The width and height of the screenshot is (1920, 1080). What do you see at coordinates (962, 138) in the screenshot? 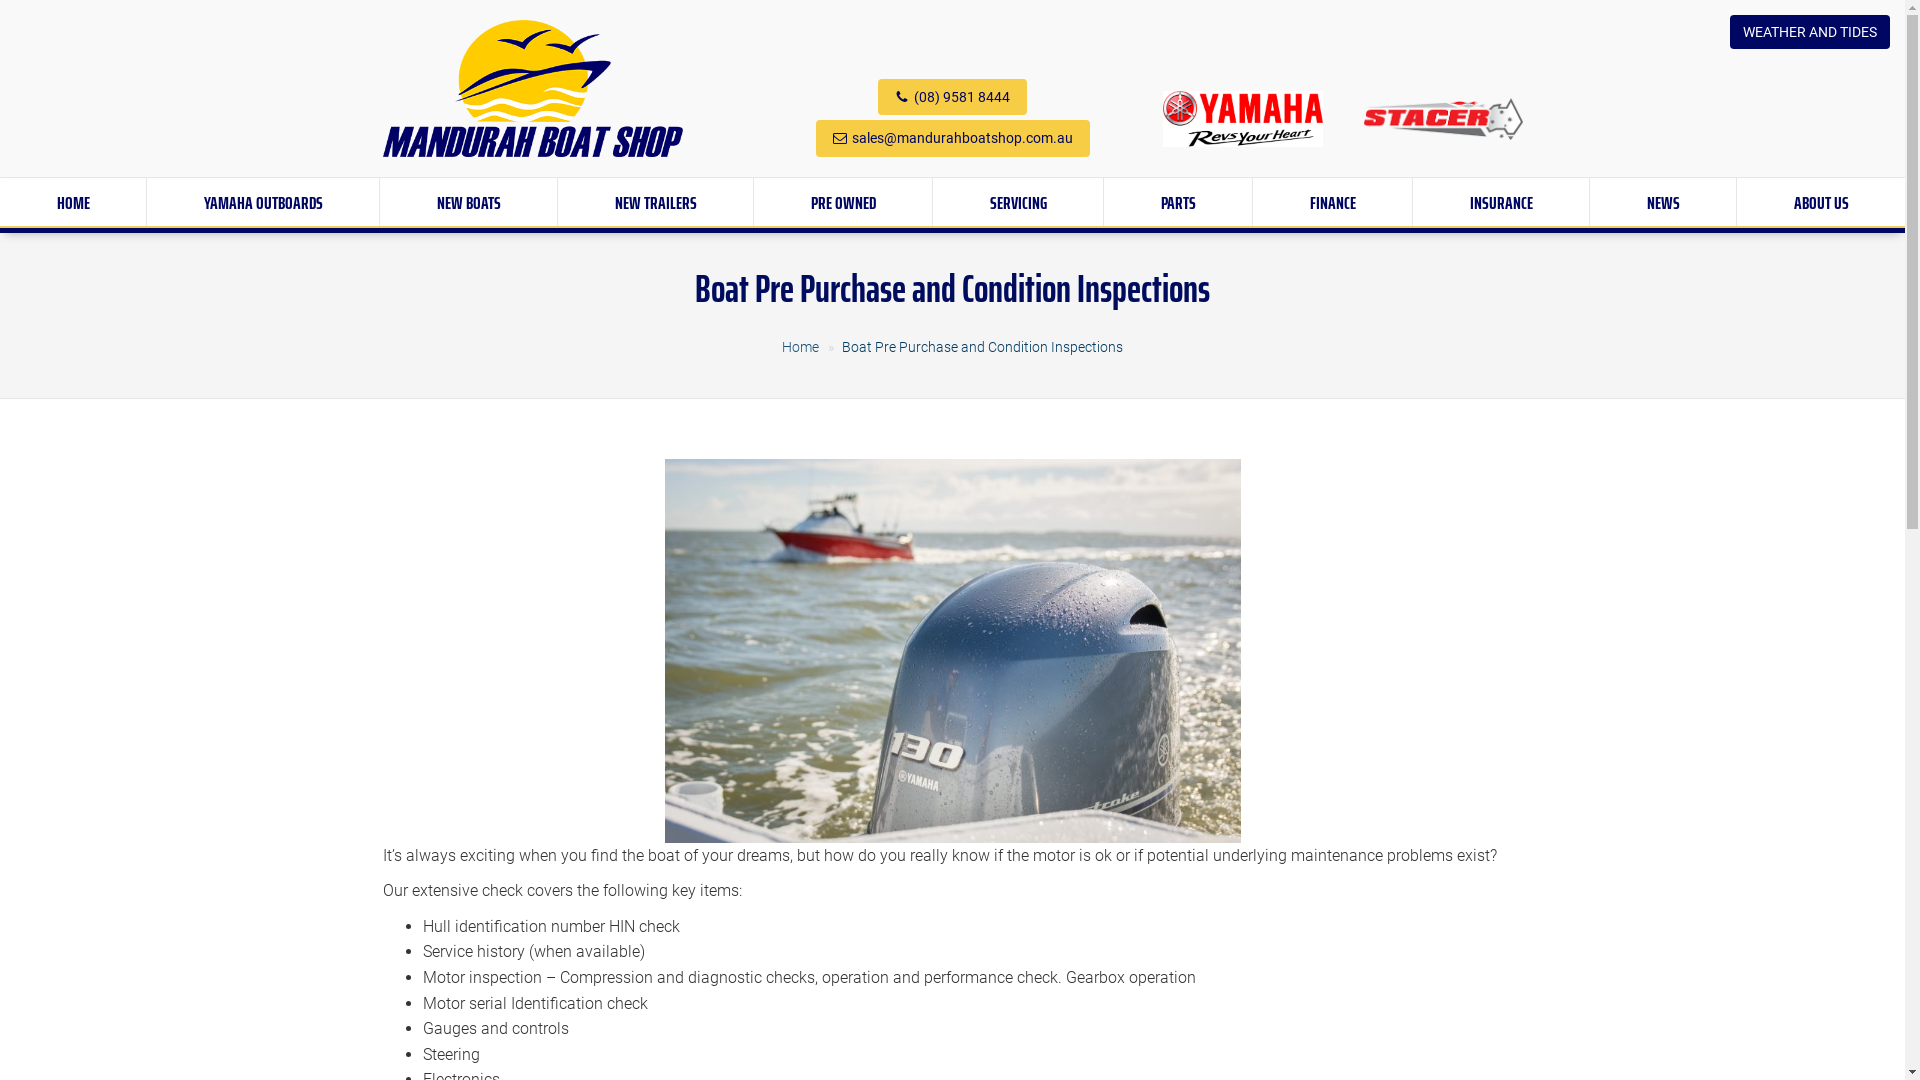
I see `sales@mandurahboatshop.com.au` at bounding box center [962, 138].